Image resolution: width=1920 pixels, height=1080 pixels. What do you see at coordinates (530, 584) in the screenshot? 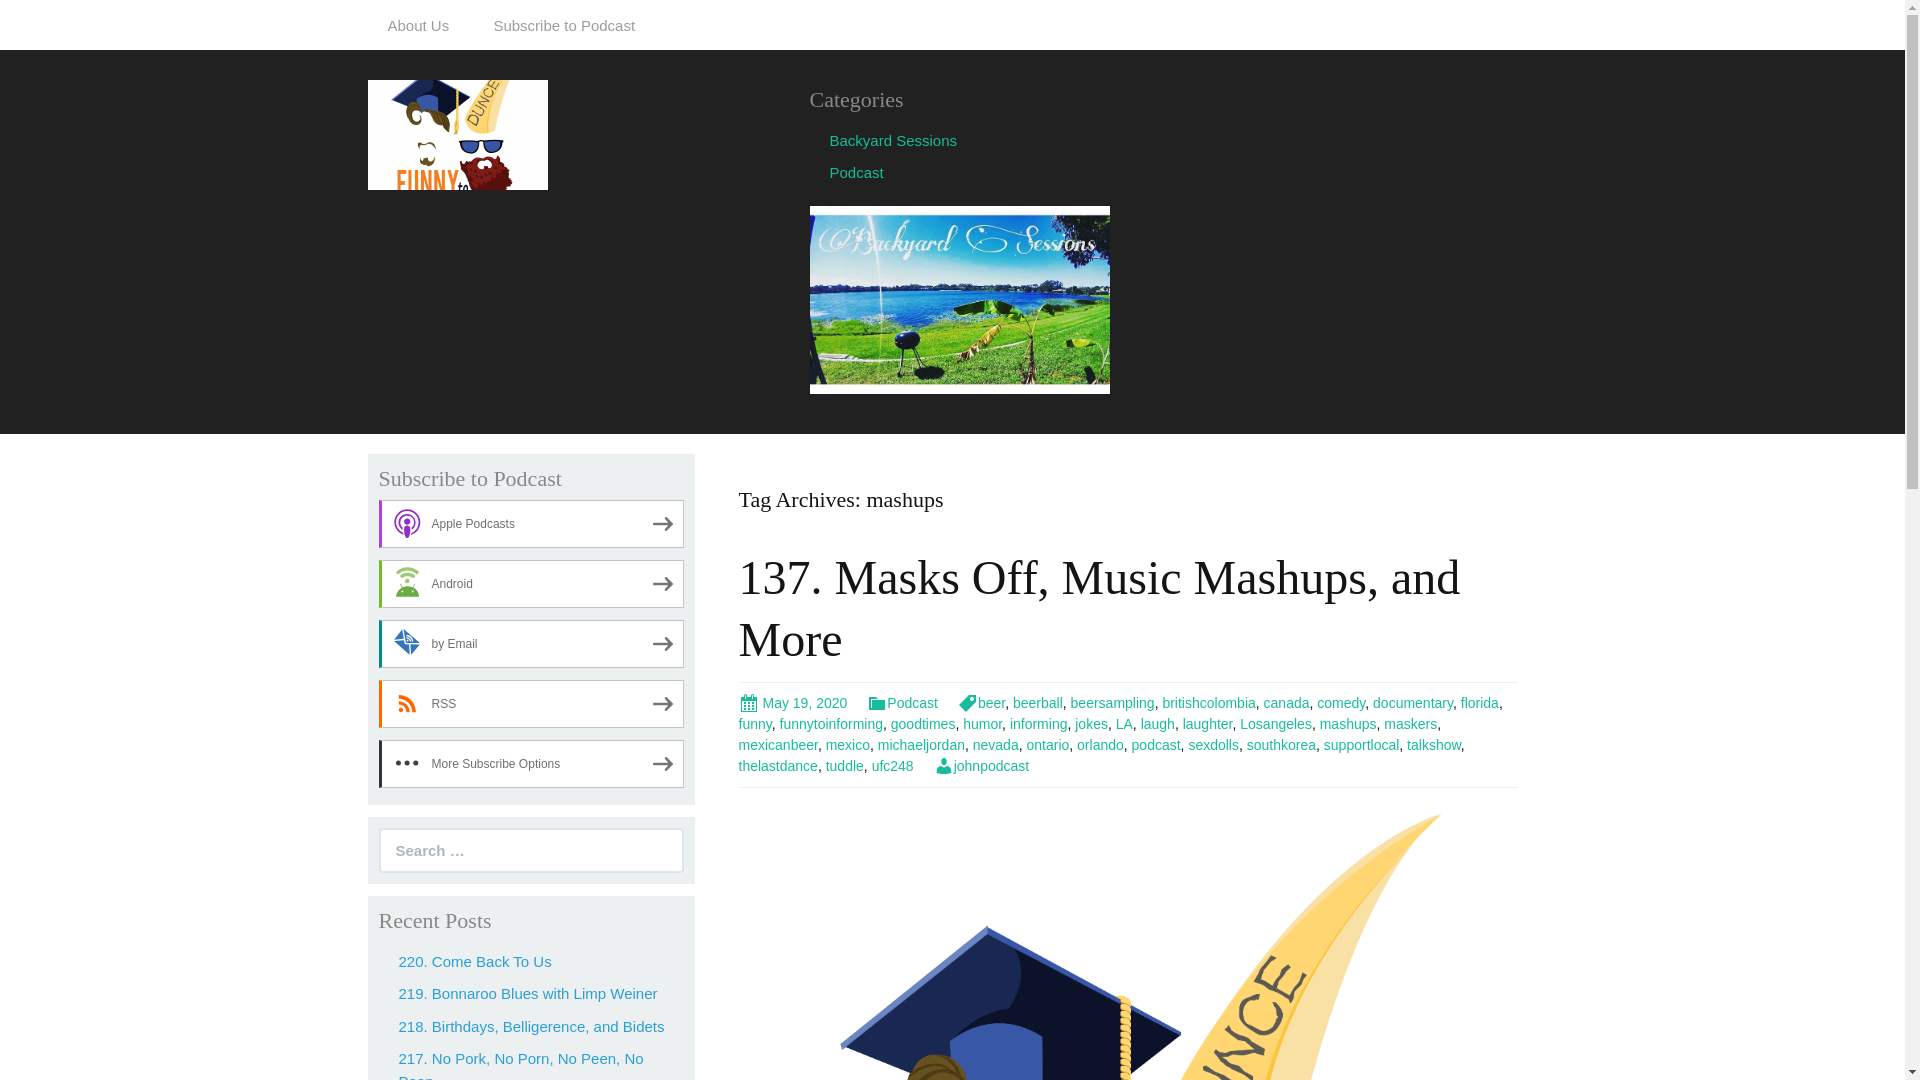
I see `Subscribe on Android` at bounding box center [530, 584].